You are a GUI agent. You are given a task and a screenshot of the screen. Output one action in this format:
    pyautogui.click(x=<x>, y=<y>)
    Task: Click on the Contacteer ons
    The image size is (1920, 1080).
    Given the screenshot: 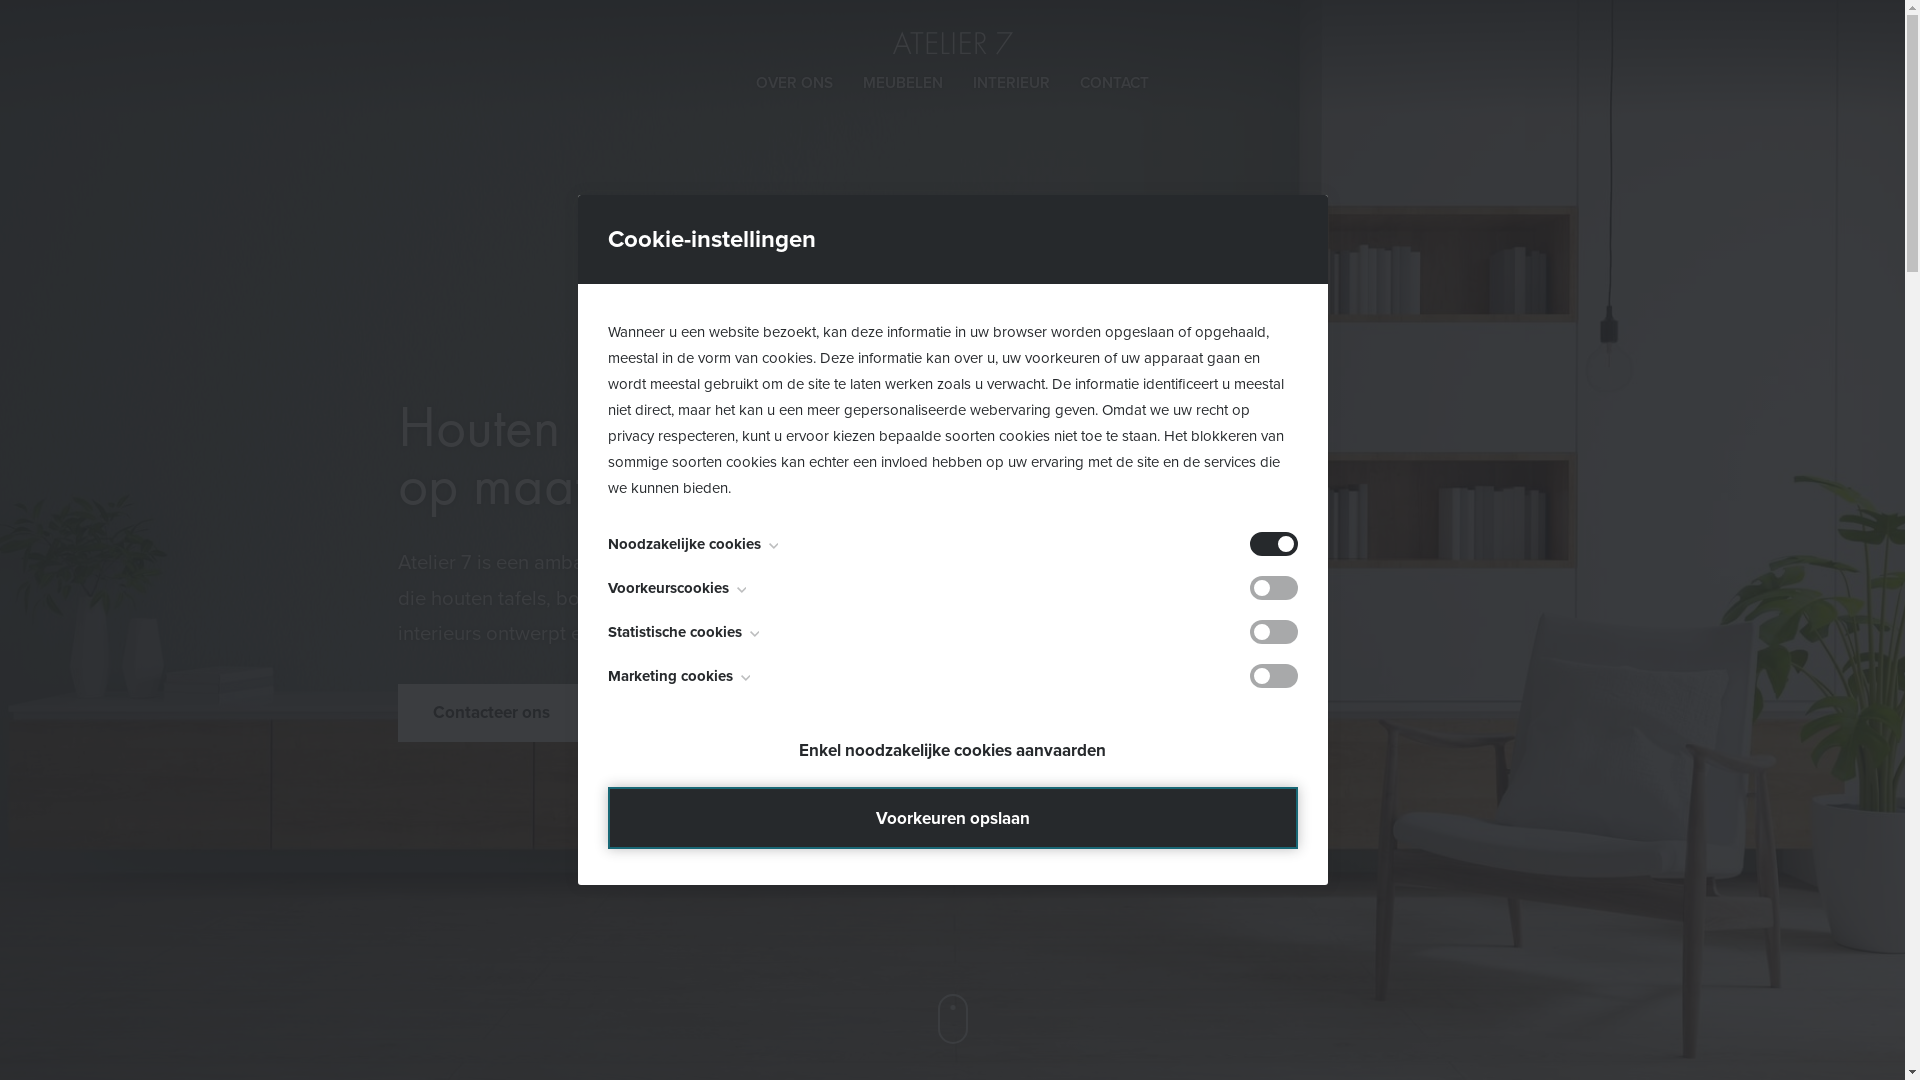 What is the action you would take?
    pyautogui.click(x=492, y=713)
    